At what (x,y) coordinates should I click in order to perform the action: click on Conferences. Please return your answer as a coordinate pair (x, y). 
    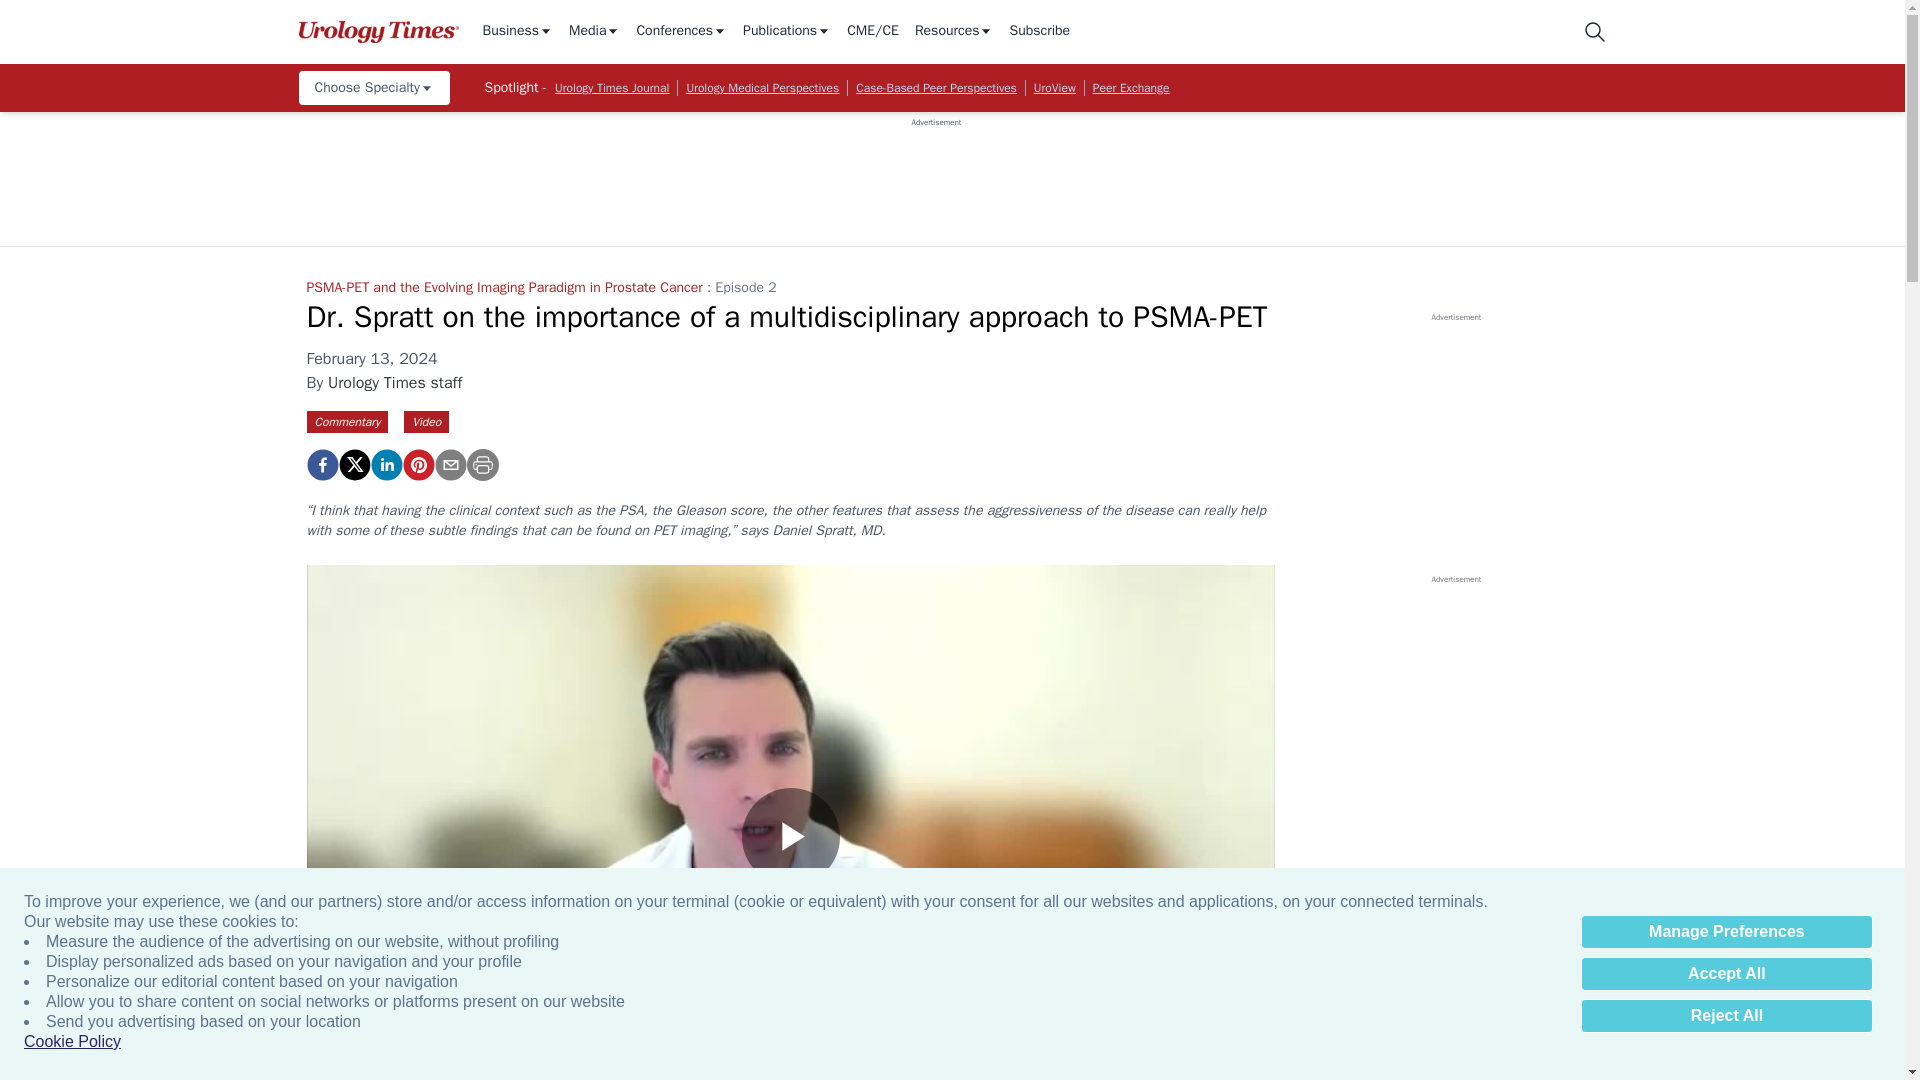
    Looking at the image, I should click on (681, 32).